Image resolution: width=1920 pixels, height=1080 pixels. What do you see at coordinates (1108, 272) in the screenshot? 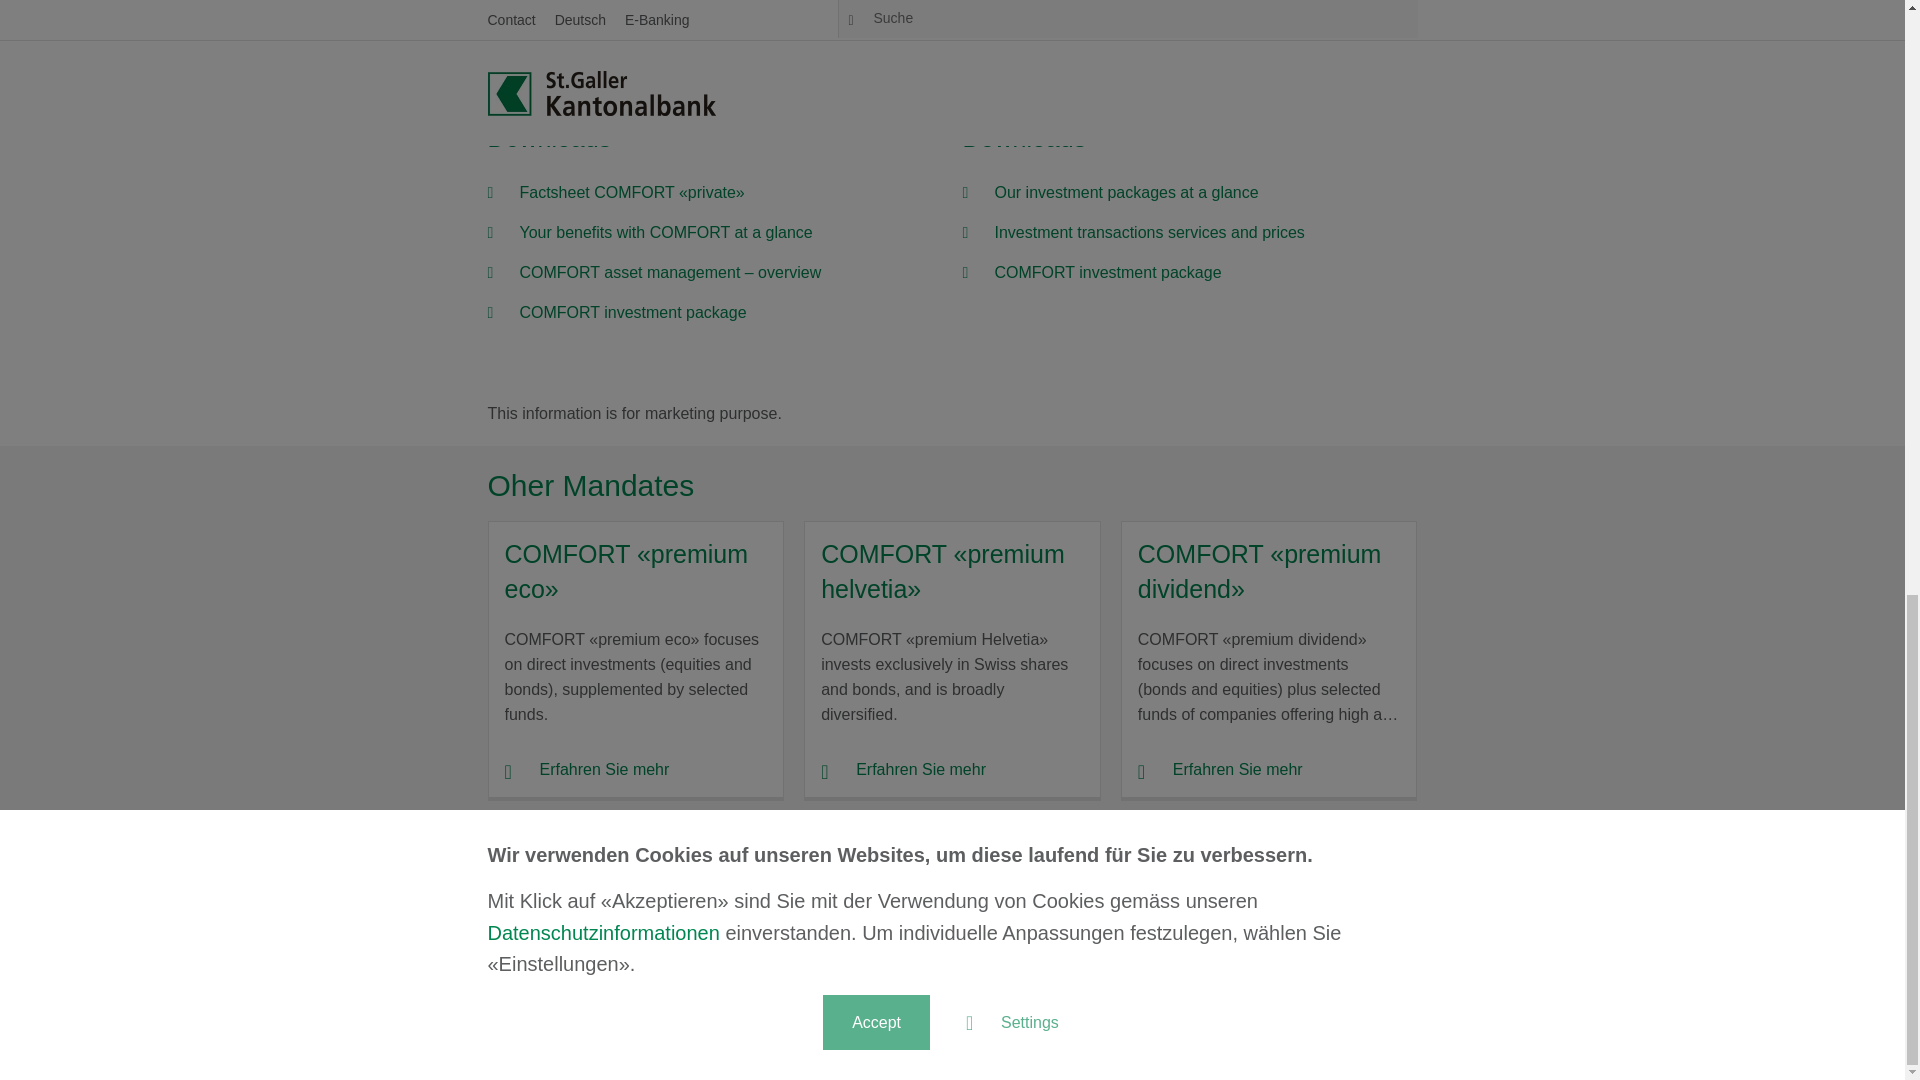
I see `COMFORT investment package` at bounding box center [1108, 272].